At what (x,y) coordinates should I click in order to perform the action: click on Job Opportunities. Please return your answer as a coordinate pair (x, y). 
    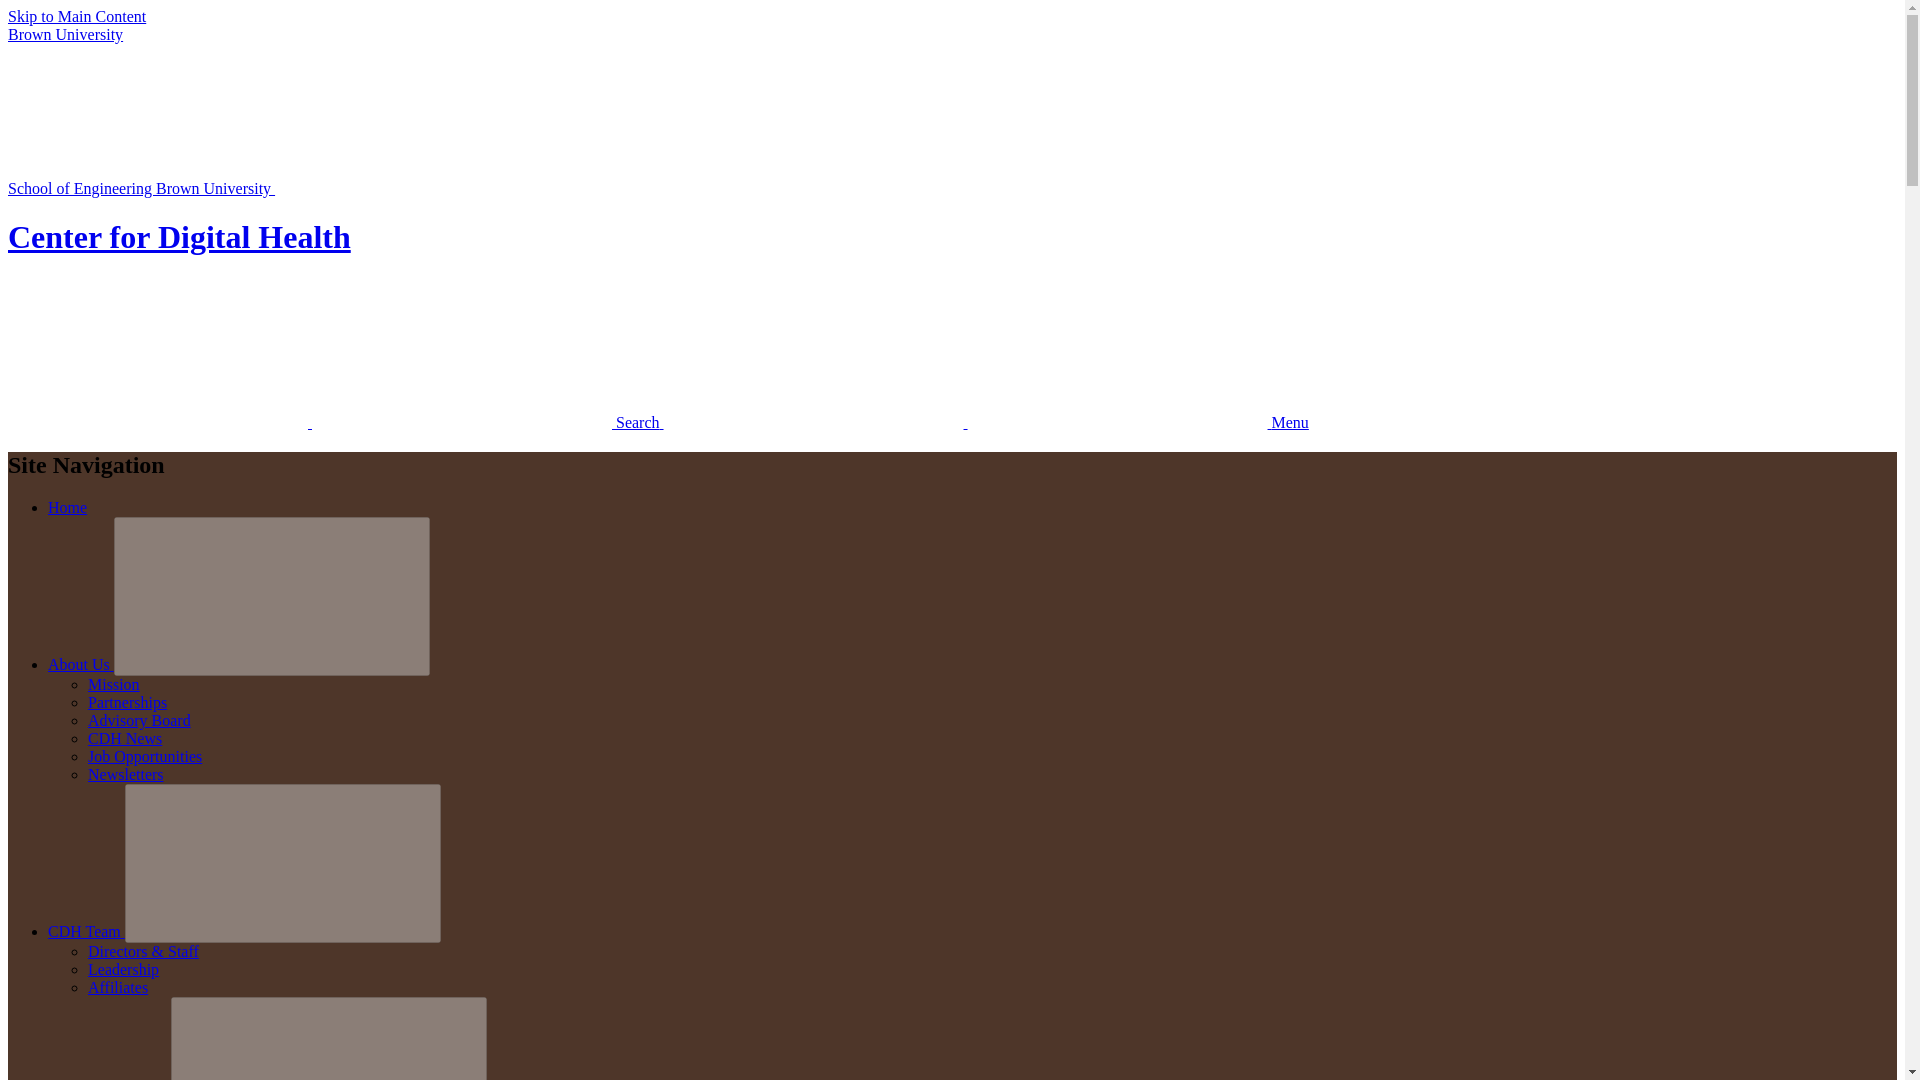
    Looking at the image, I should click on (144, 756).